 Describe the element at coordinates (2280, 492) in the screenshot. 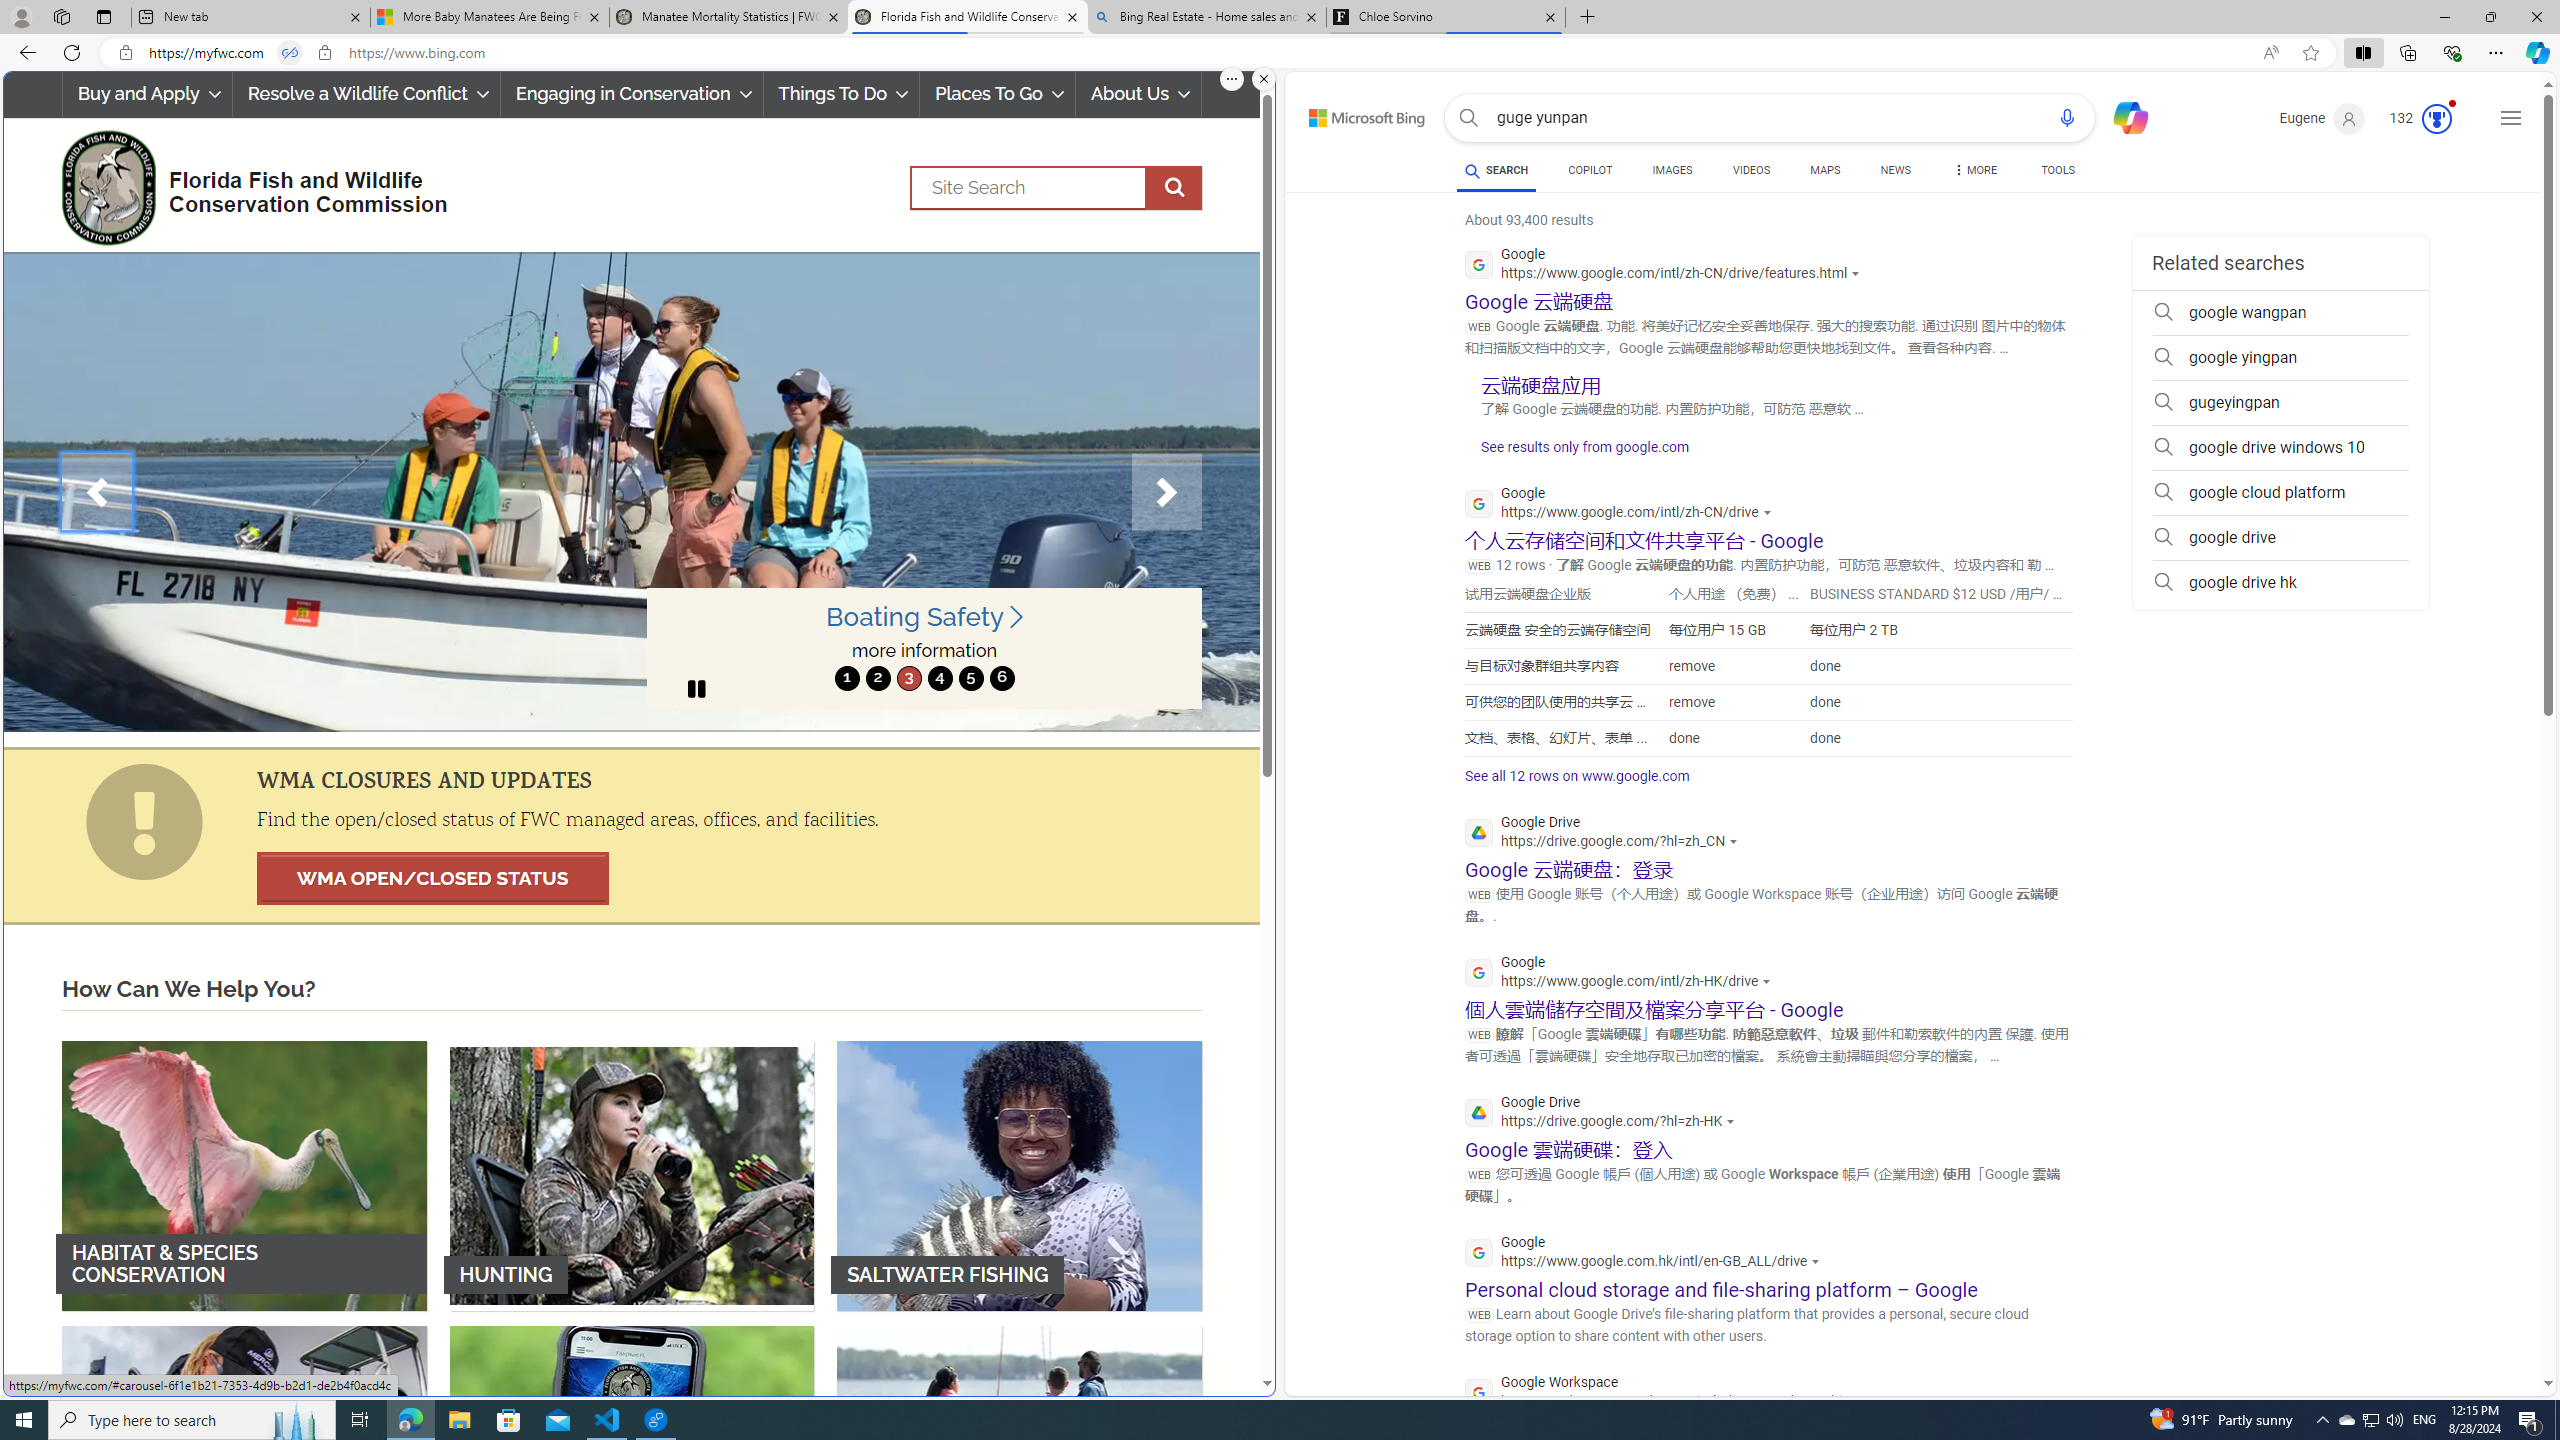

I see `google cloud platform` at that location.